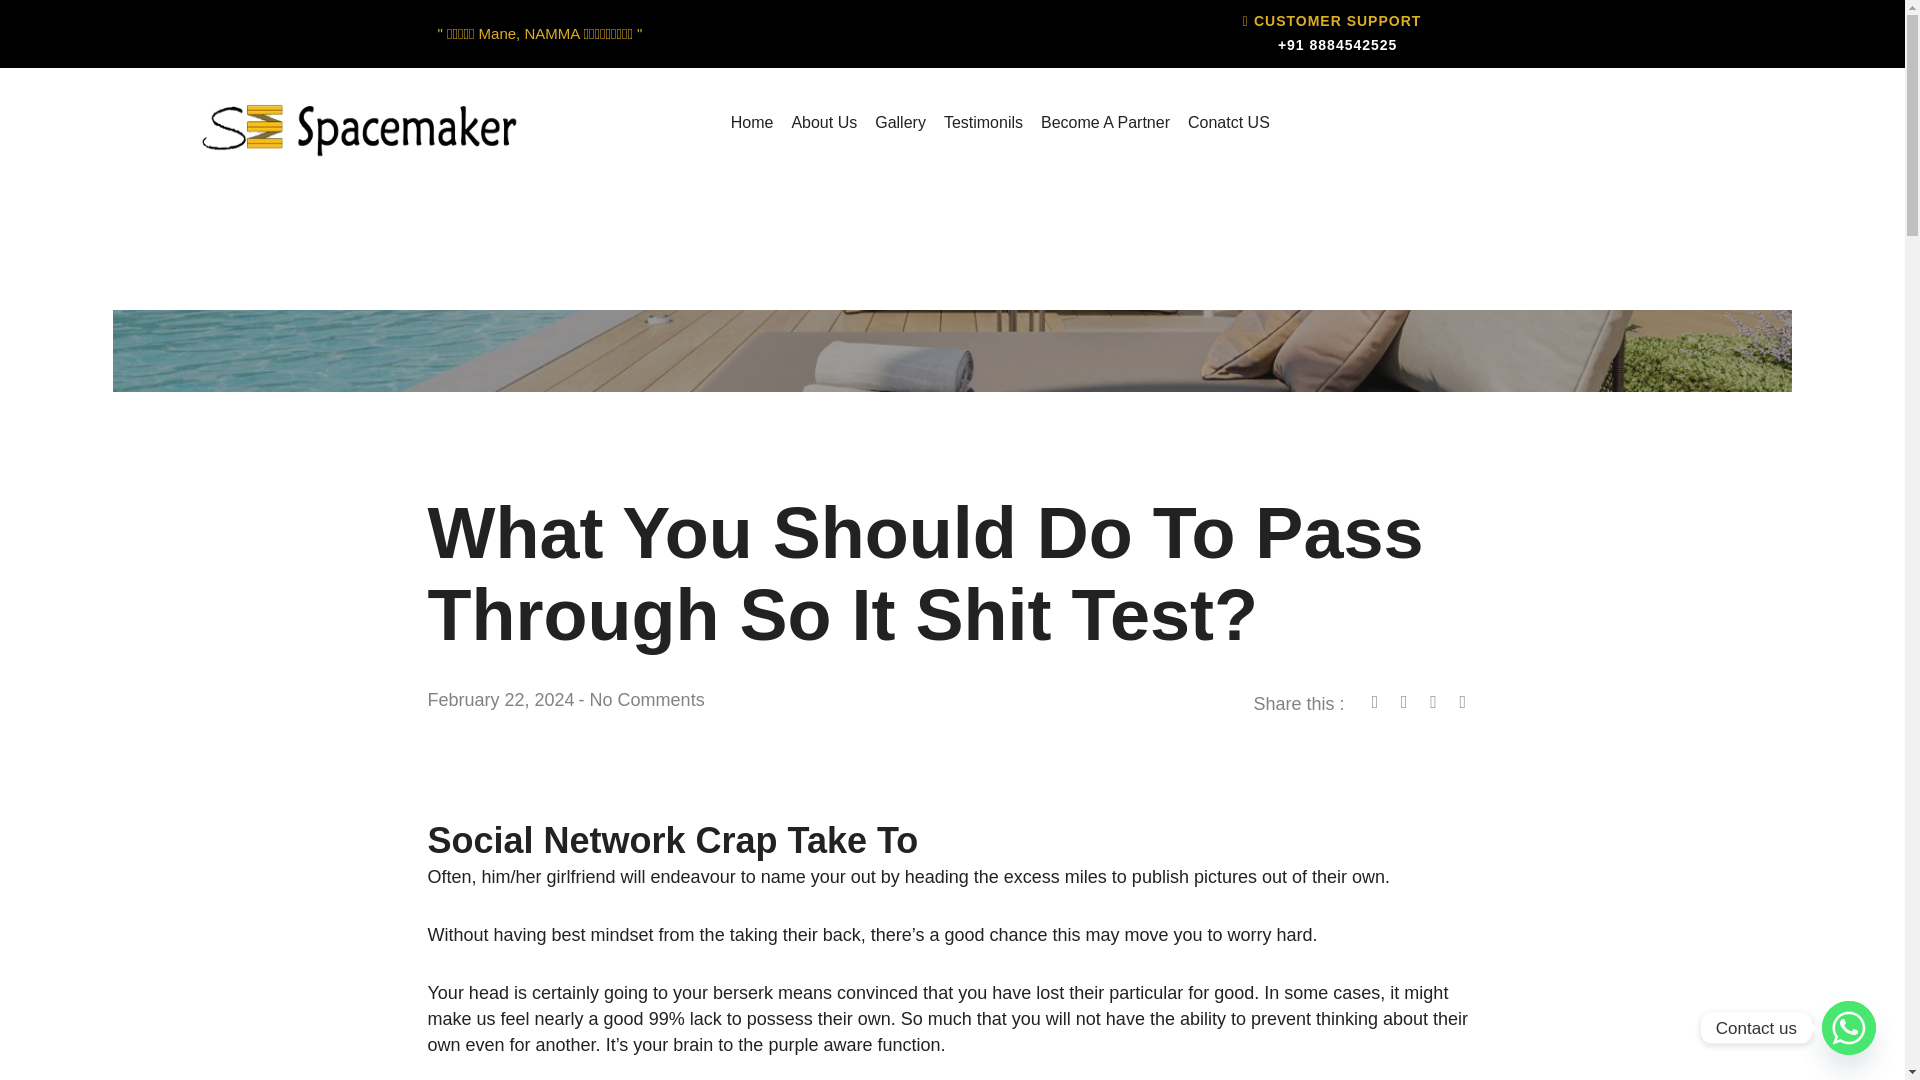  Describe the element at coordinates (642, 700) in the screenshot. I see `- No Comments` at that location.